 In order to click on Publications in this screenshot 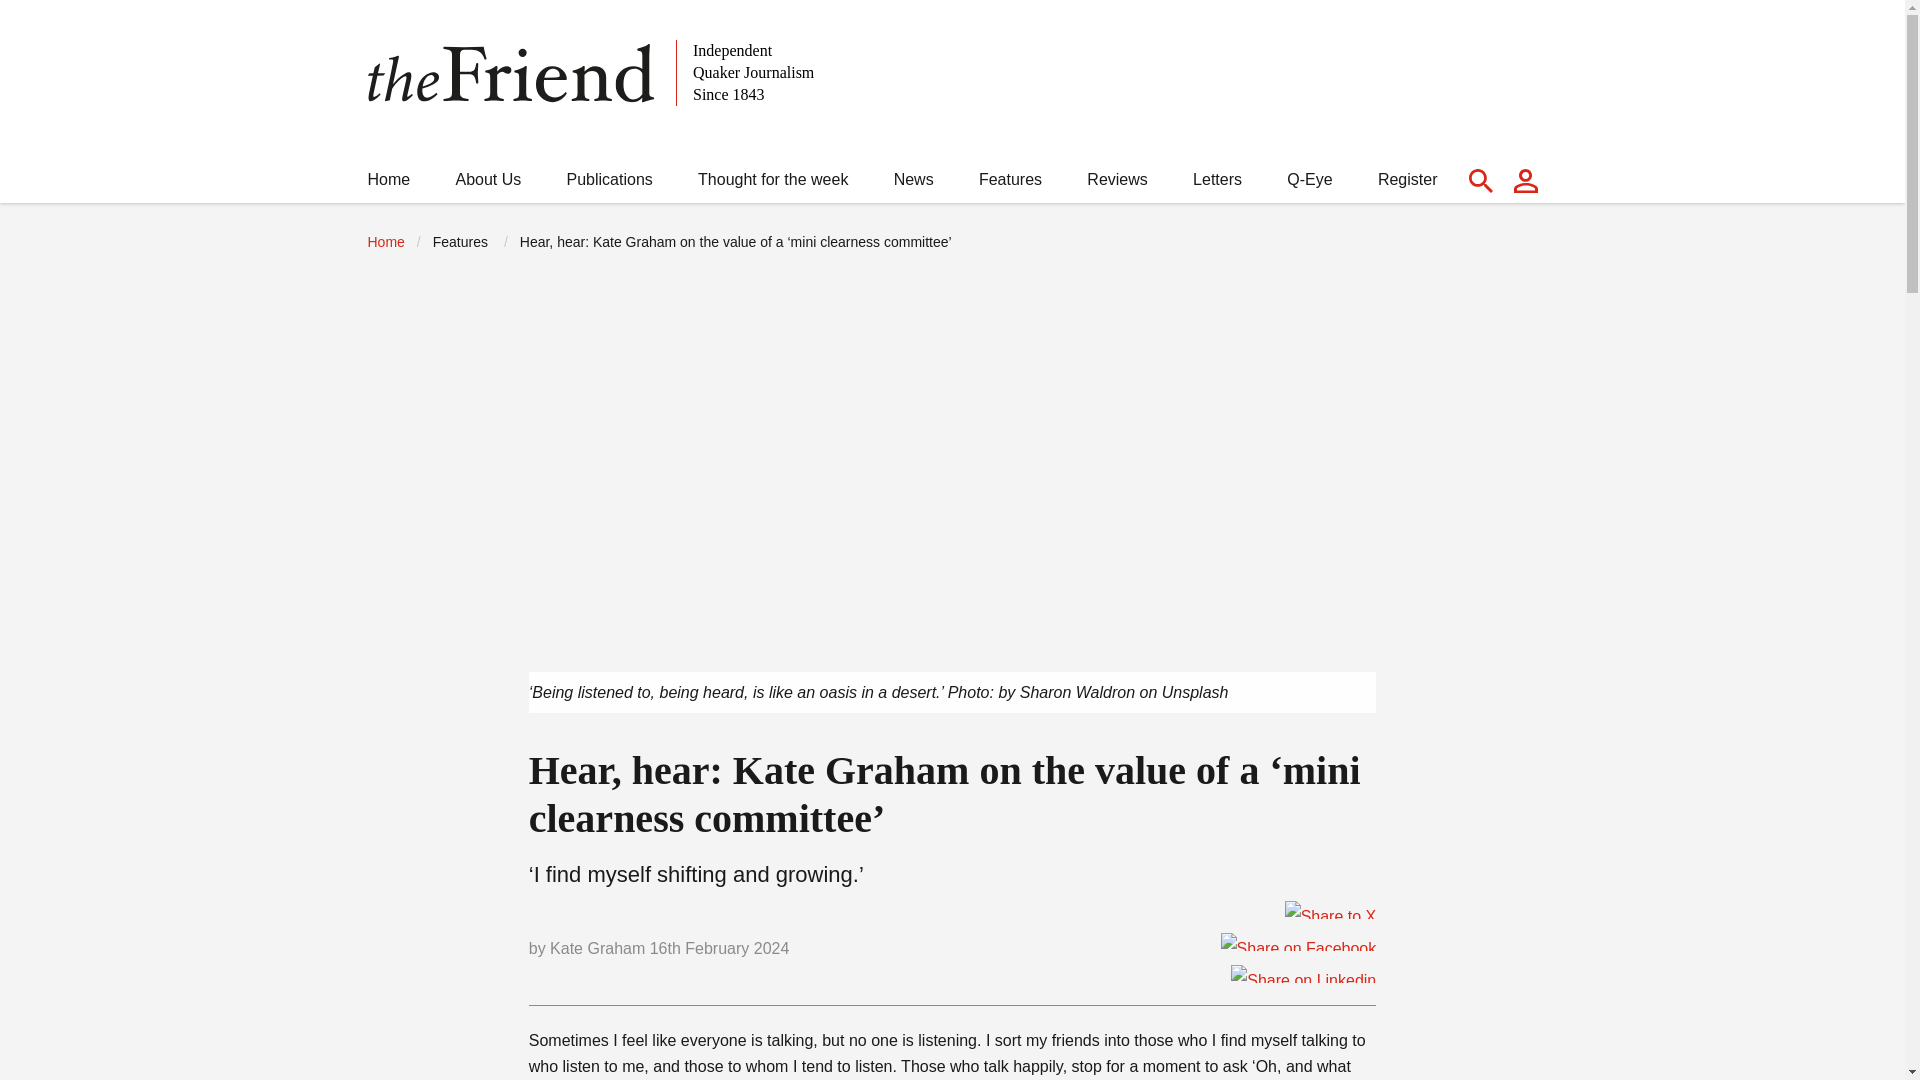, I will do `click(609, 184)`.